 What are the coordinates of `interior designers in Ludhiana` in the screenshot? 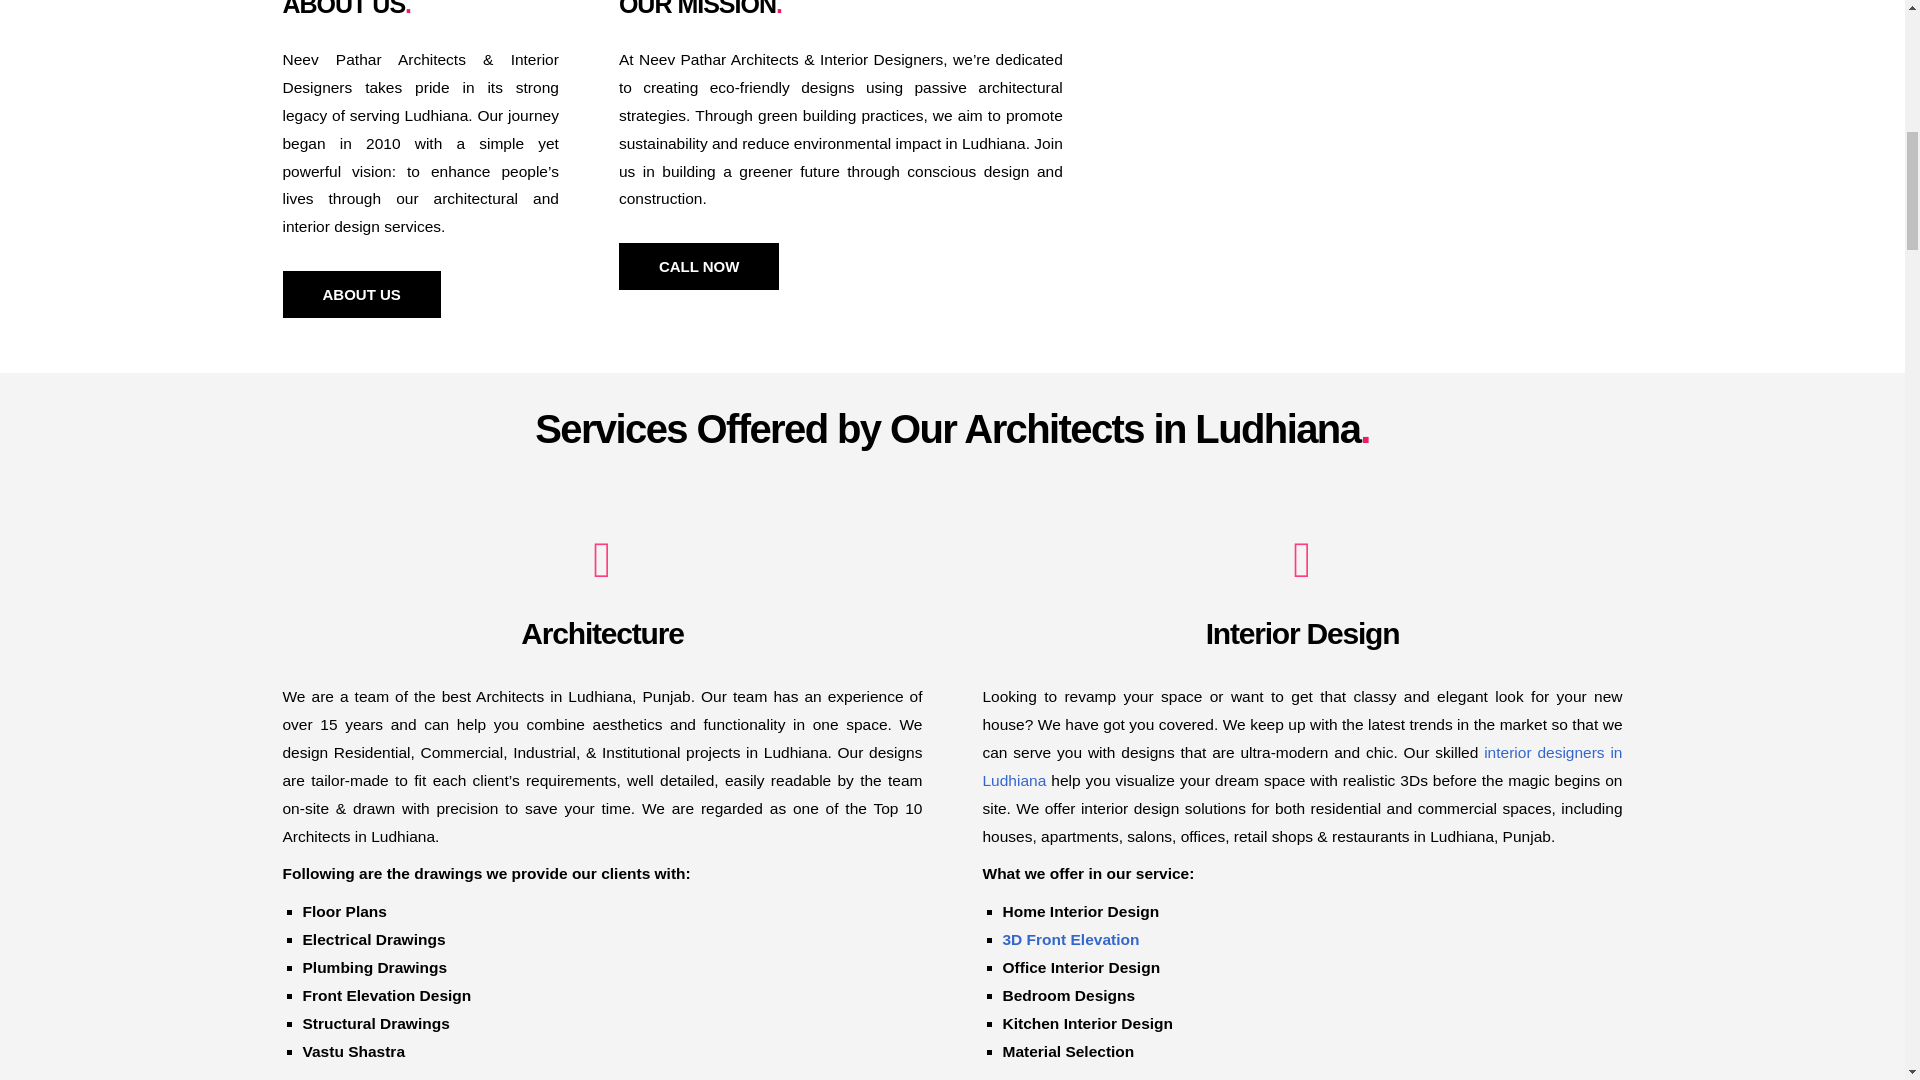 It's located at (1302, 766).